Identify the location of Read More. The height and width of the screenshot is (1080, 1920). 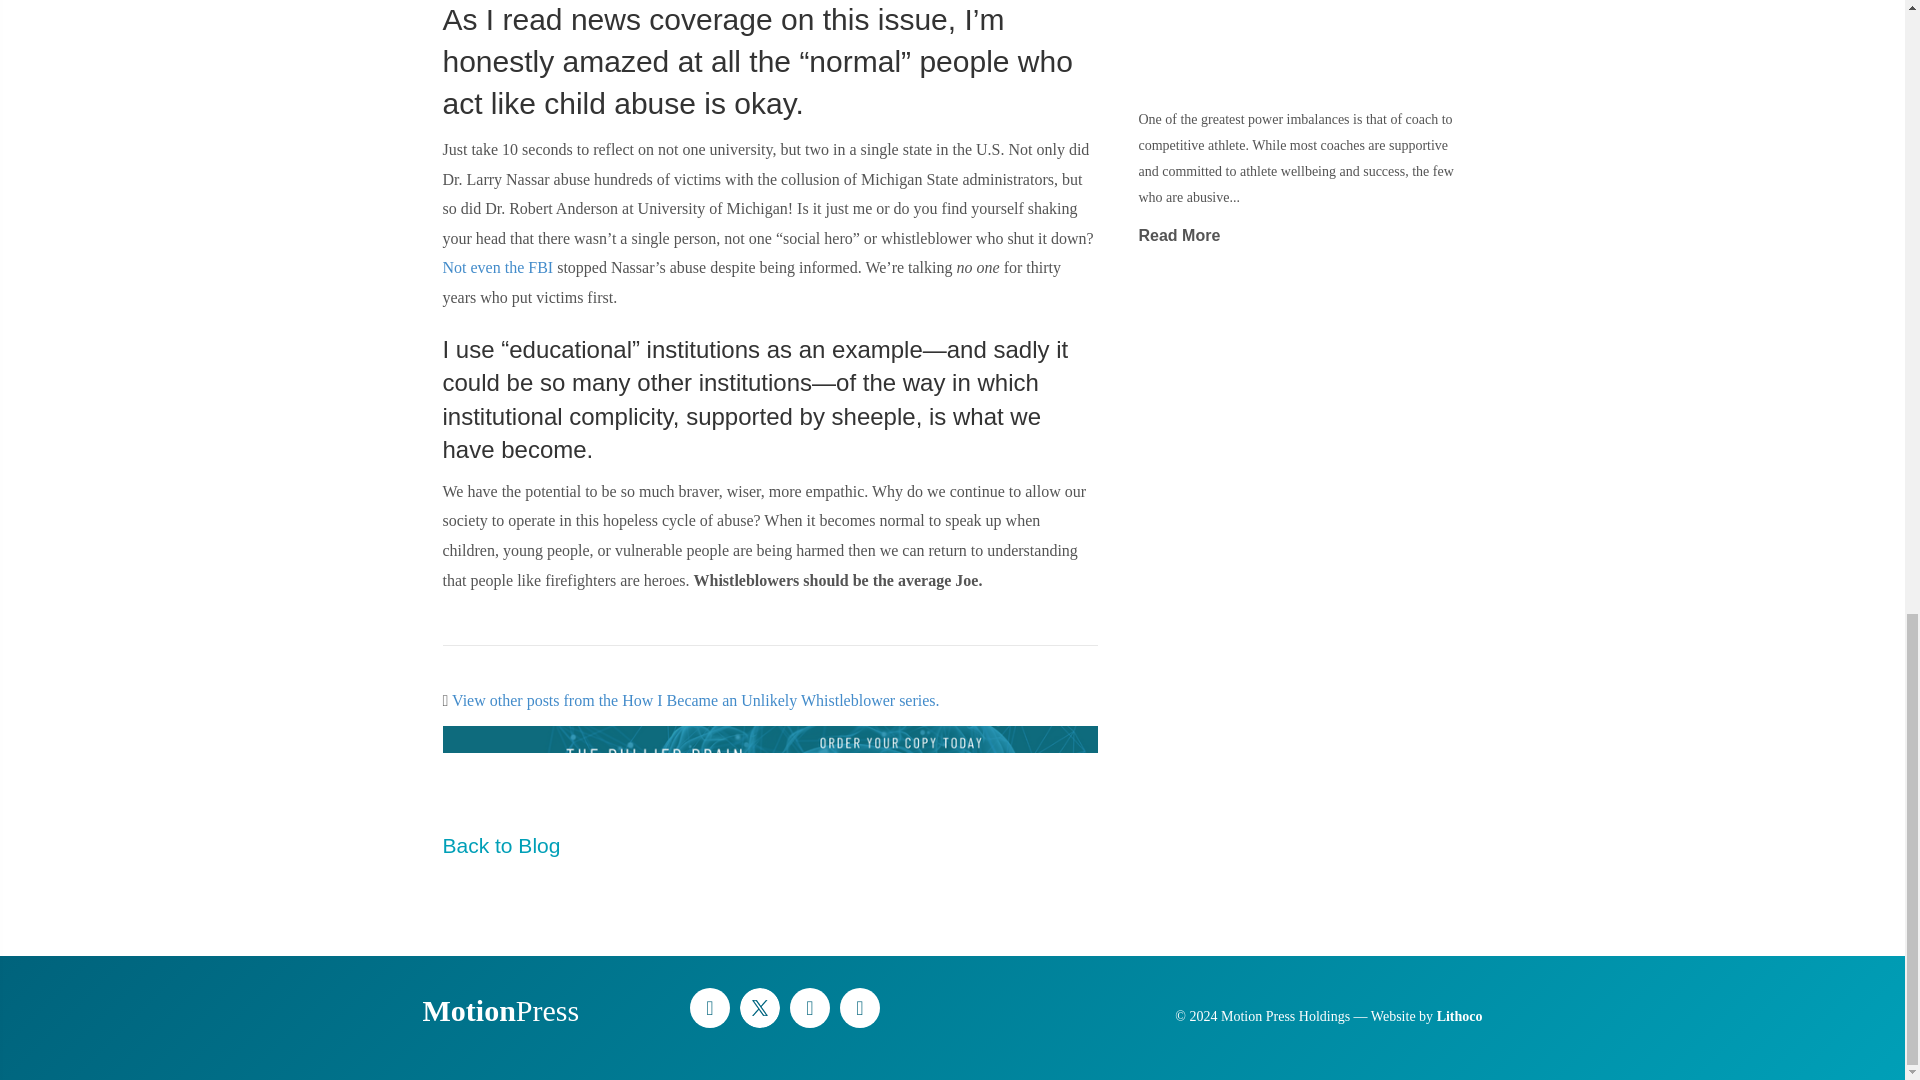
(1178, 235).